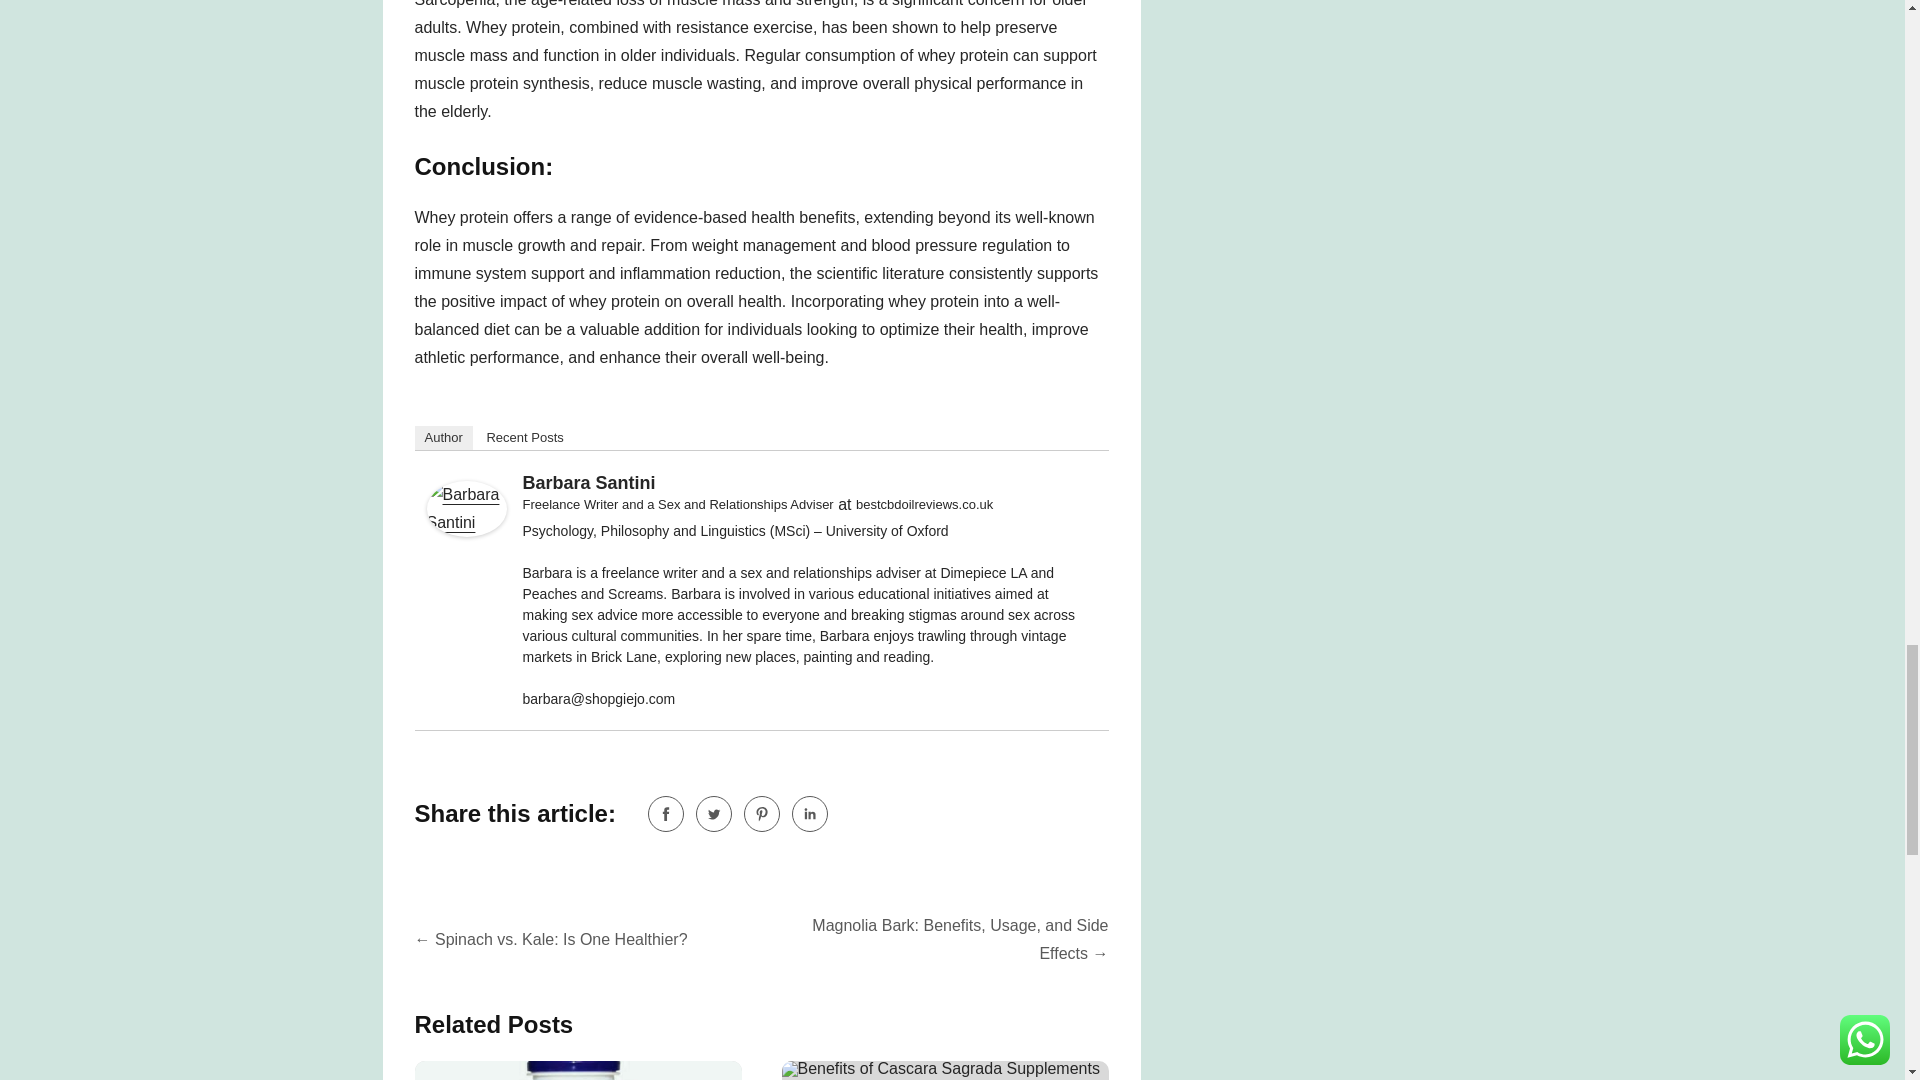 The image size is (1920, 1080). What do you see at coordinates (524, 438) in the screenshot?
I see `Recent Posts` at bounding box center [524, 438].